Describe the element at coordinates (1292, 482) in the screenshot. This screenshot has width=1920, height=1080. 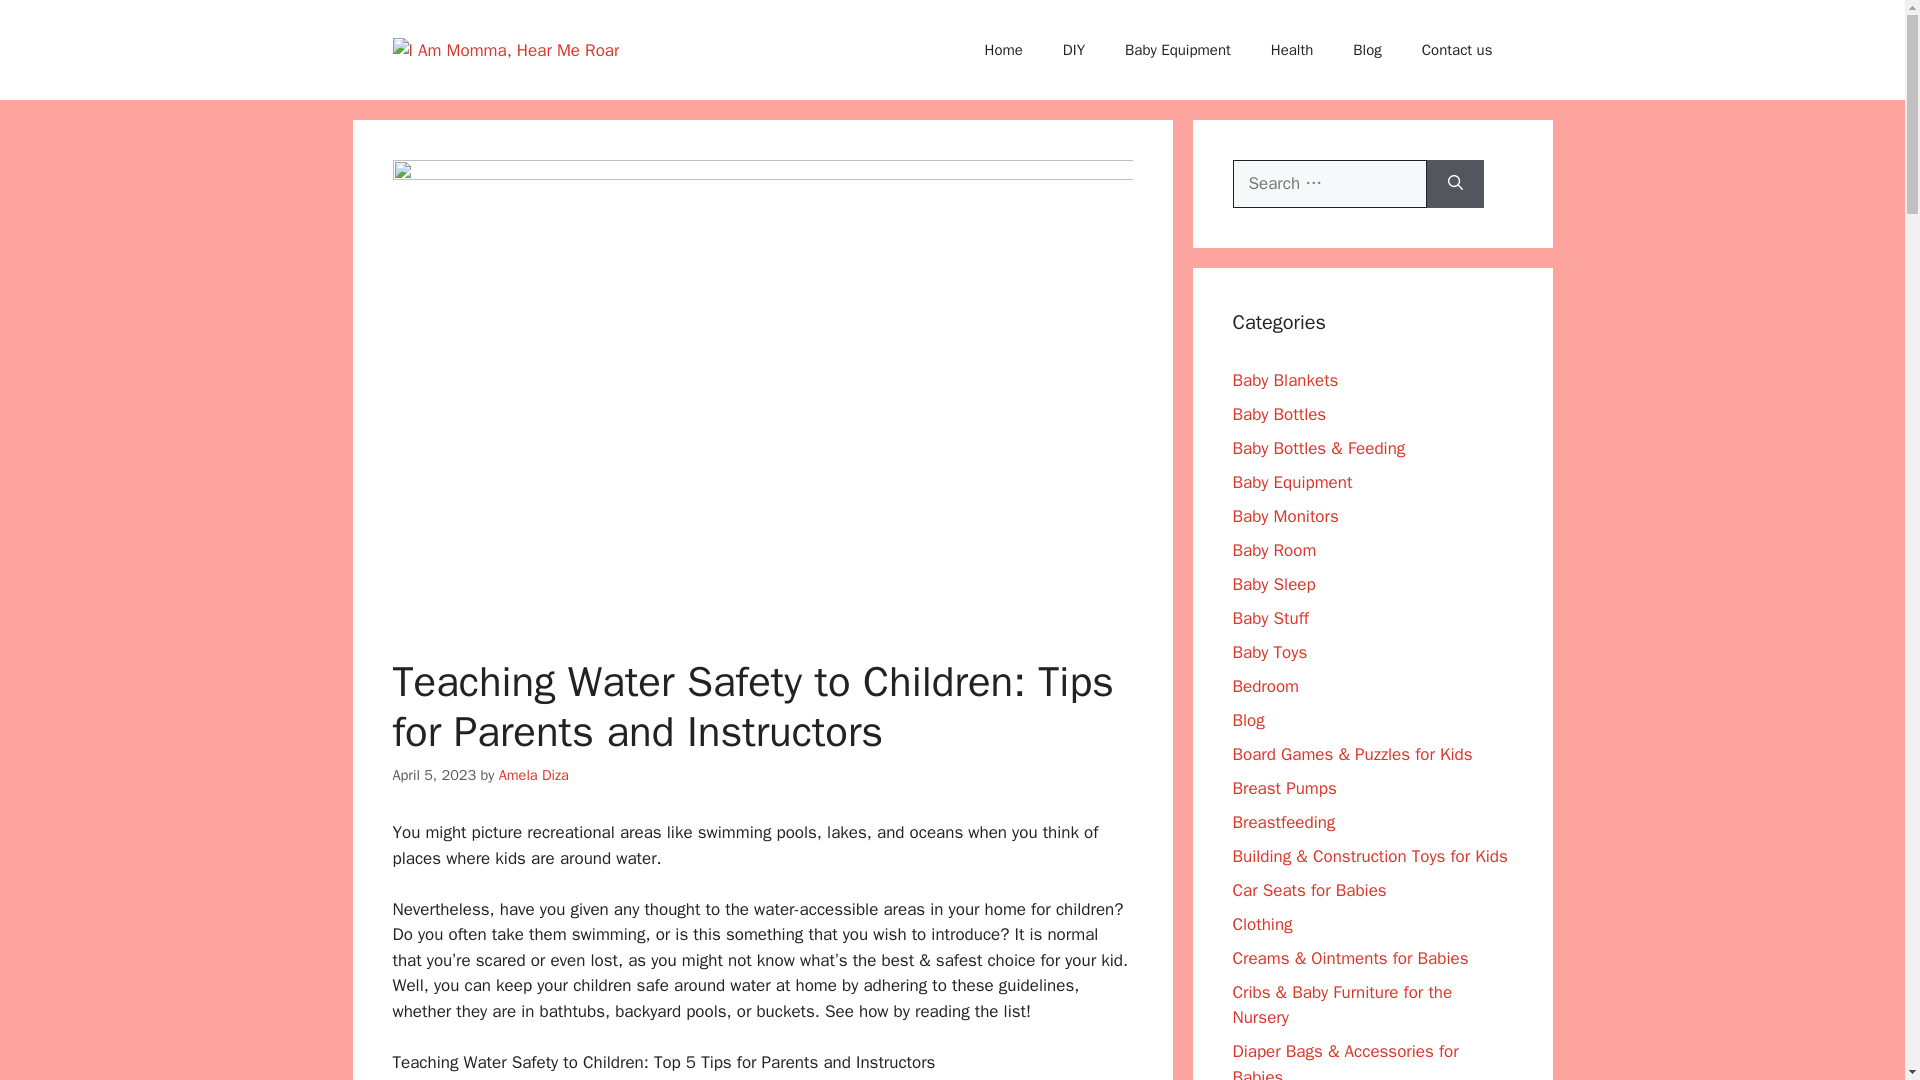
I see `Baby Equipment` at that location.